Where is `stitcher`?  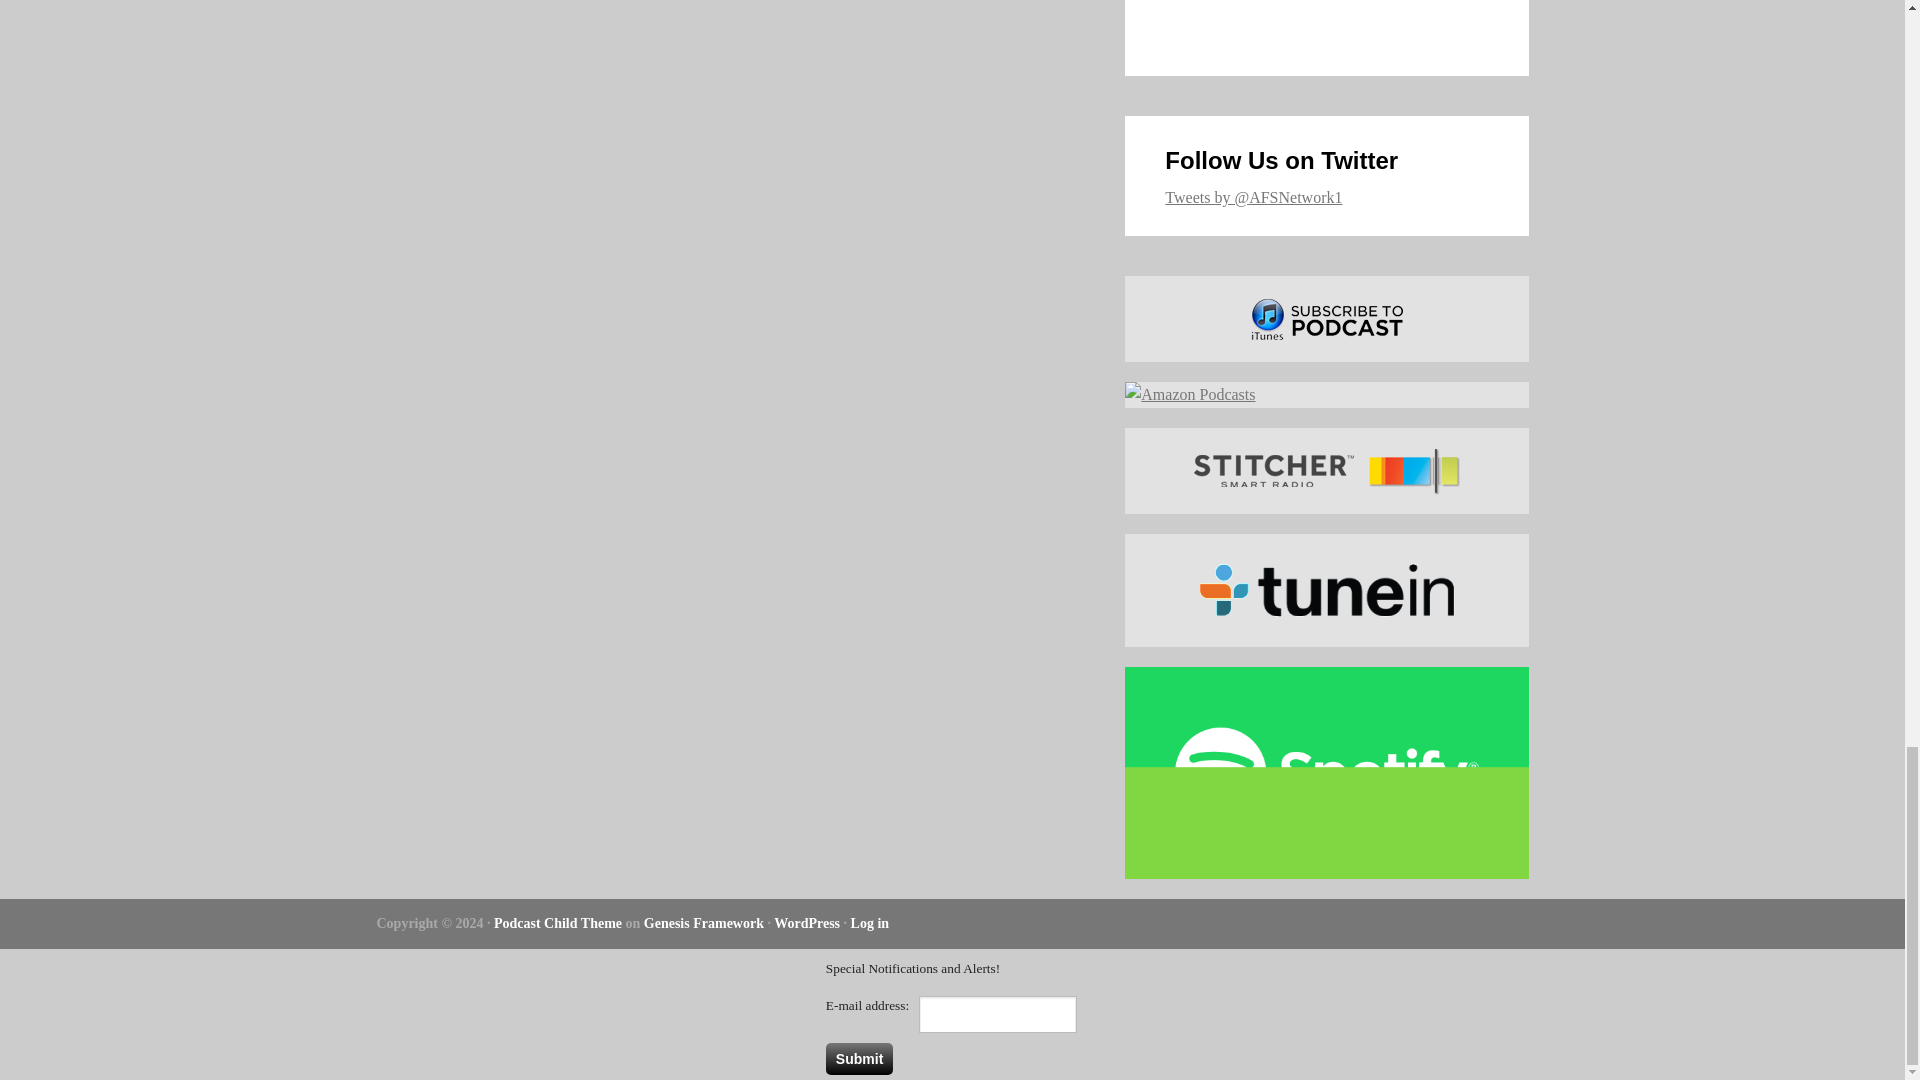
stitcher is located at coordinates (1326, 470).